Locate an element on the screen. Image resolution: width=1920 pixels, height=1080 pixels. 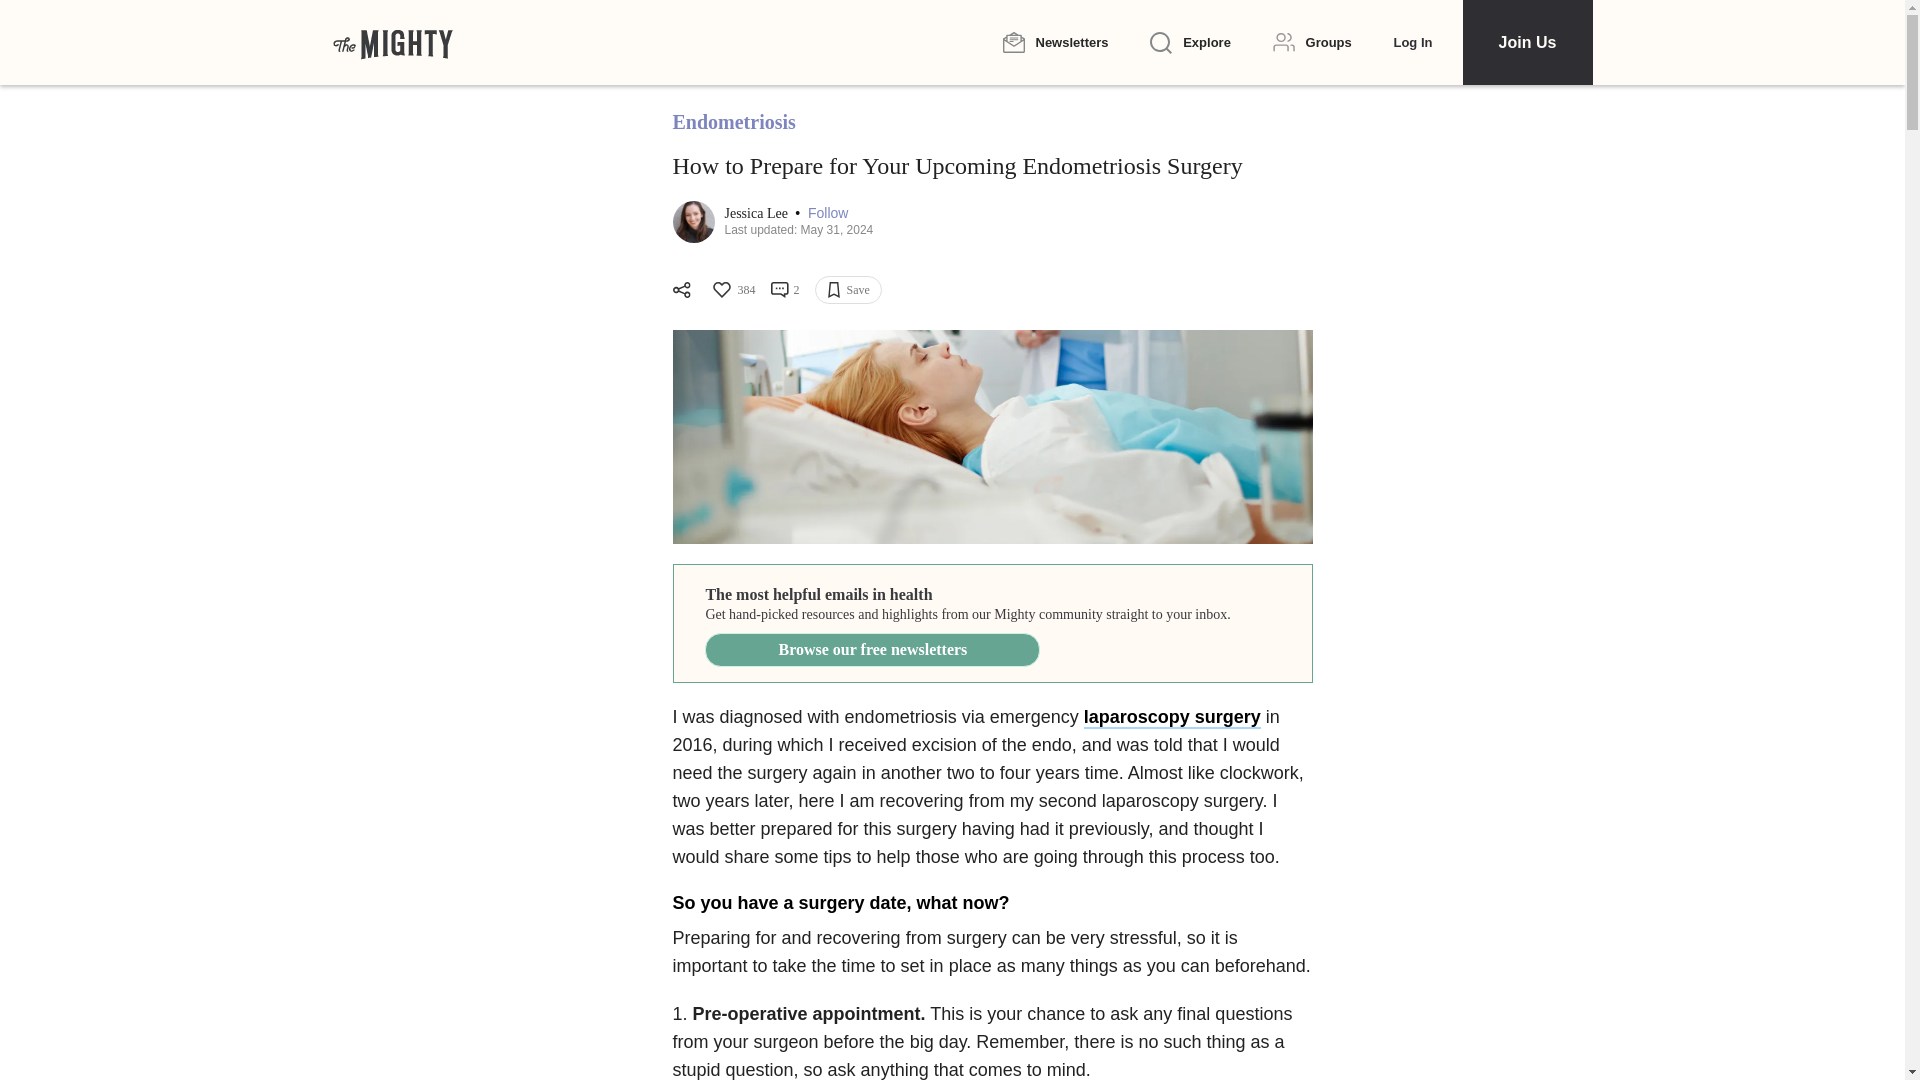
laparoscopy surgery is located at coordinates (1172, 718).